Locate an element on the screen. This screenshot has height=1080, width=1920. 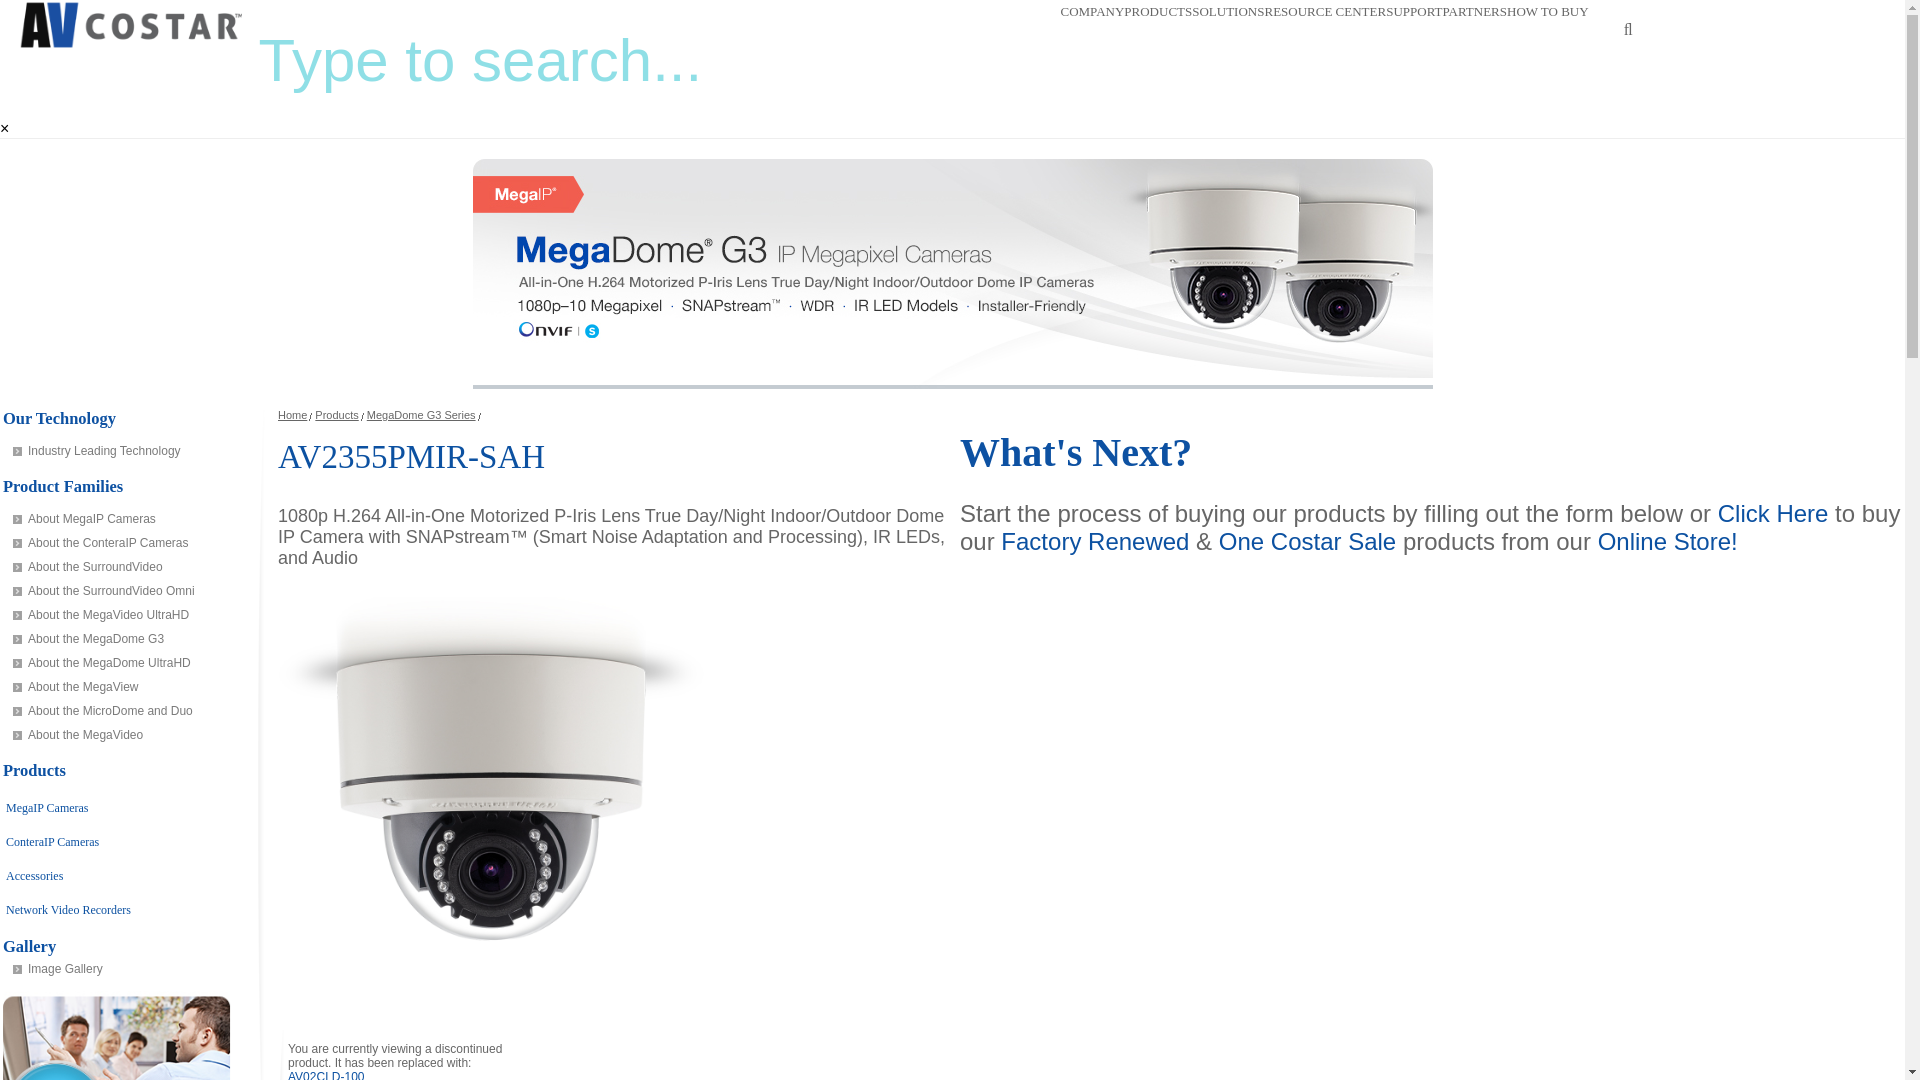
About the MegaVideo UltraHD is located at coordinates (128, 614).